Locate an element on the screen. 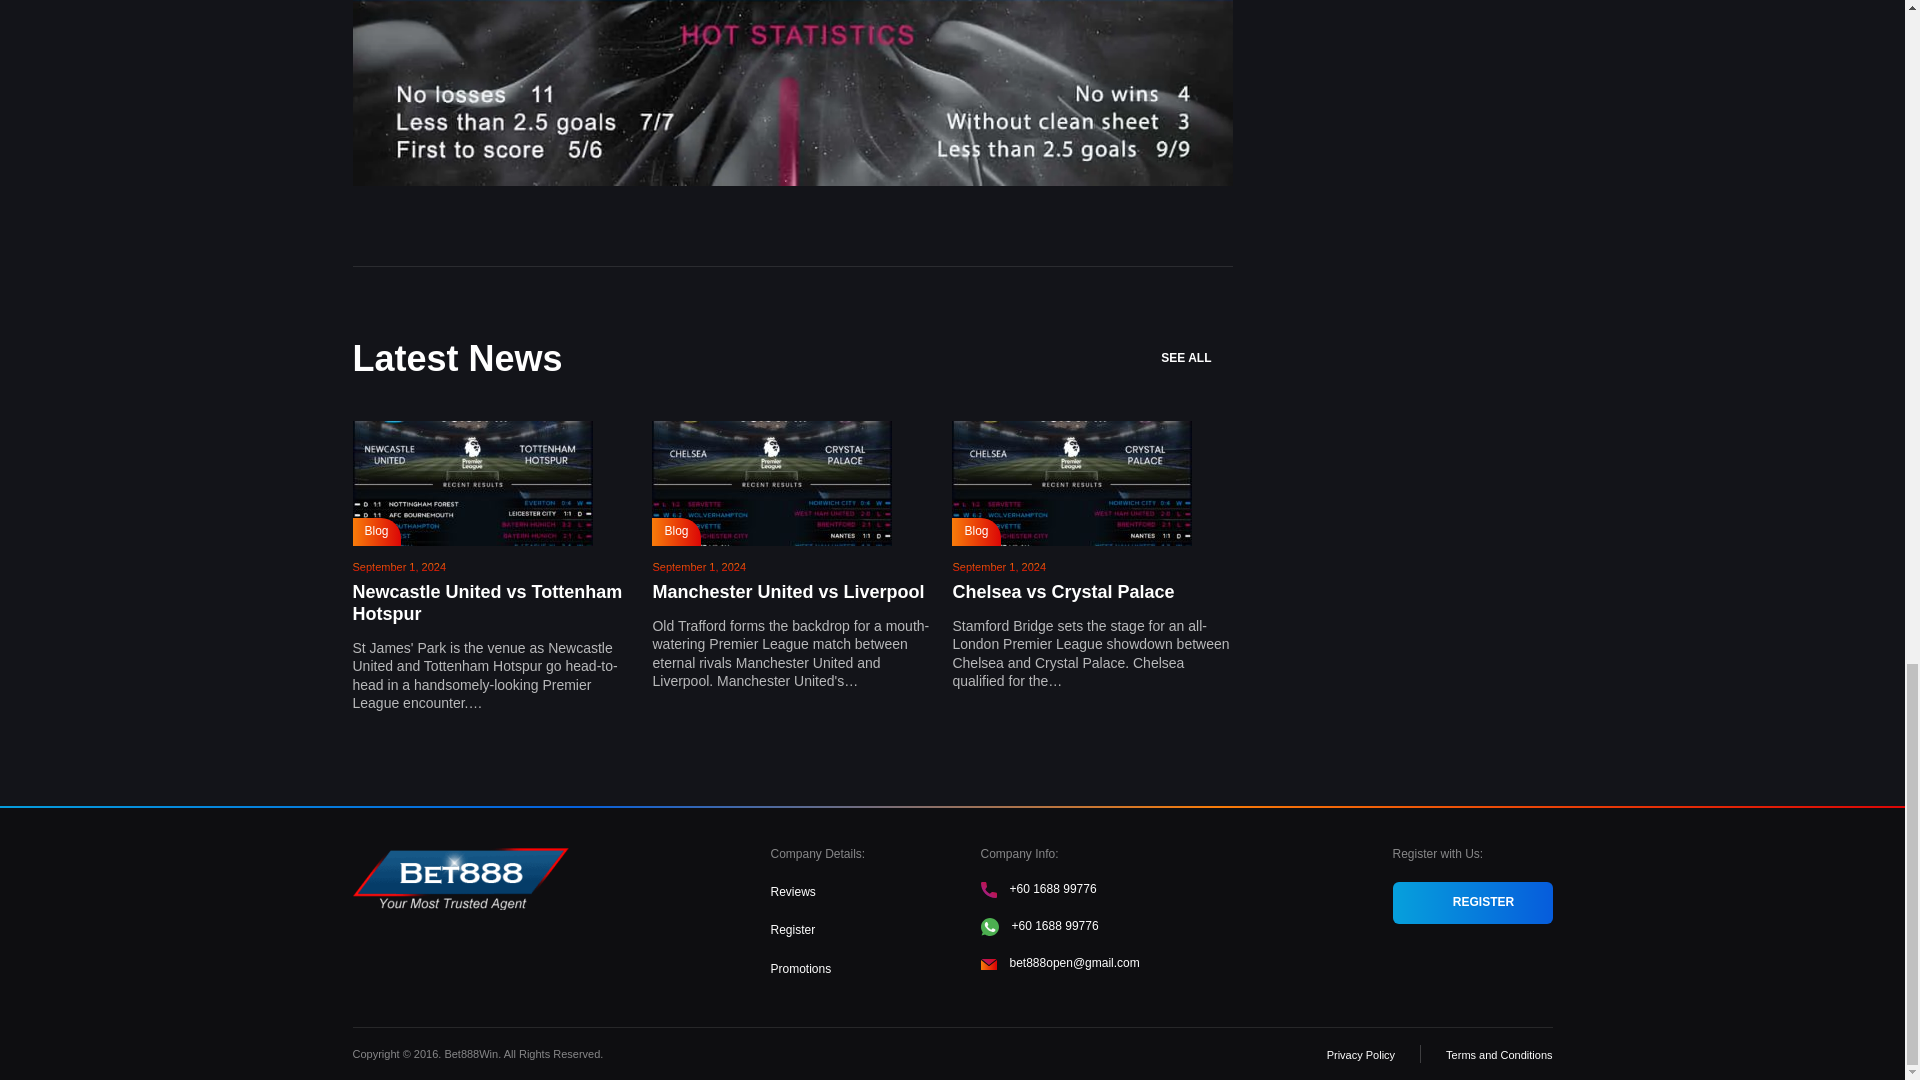 This screenshot has height=1080, width=1920. Reviews is located at coordinates (792, 891).